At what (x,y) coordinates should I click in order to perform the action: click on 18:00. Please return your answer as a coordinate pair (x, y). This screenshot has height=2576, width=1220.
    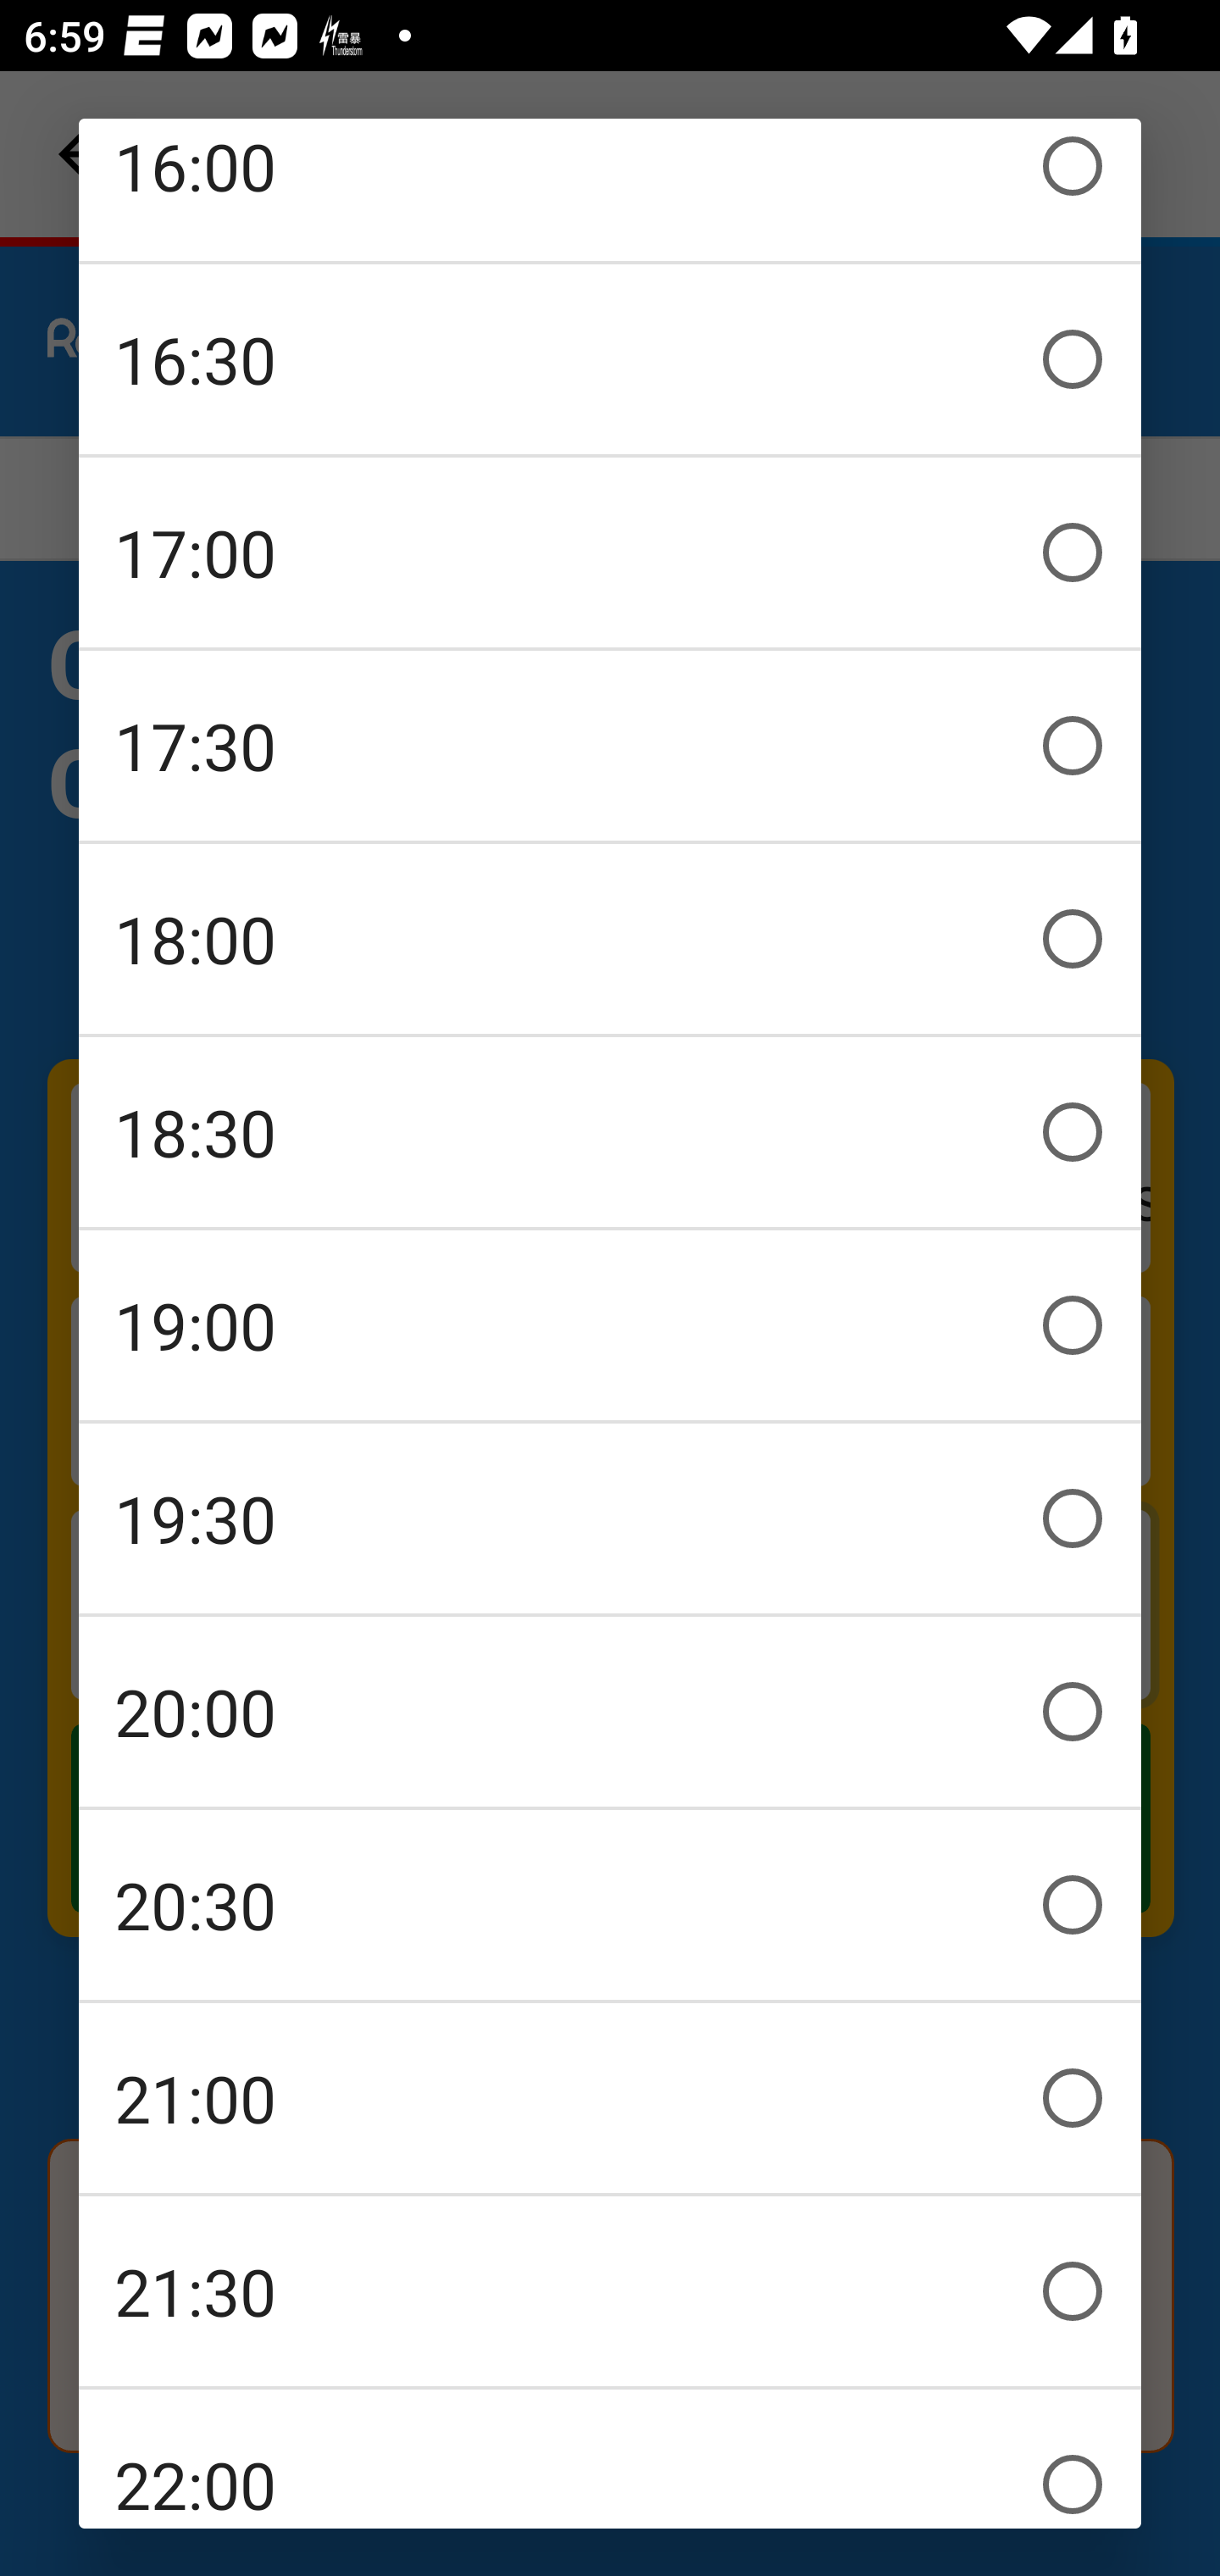
    Looking at the image, I should click on (610, 939).